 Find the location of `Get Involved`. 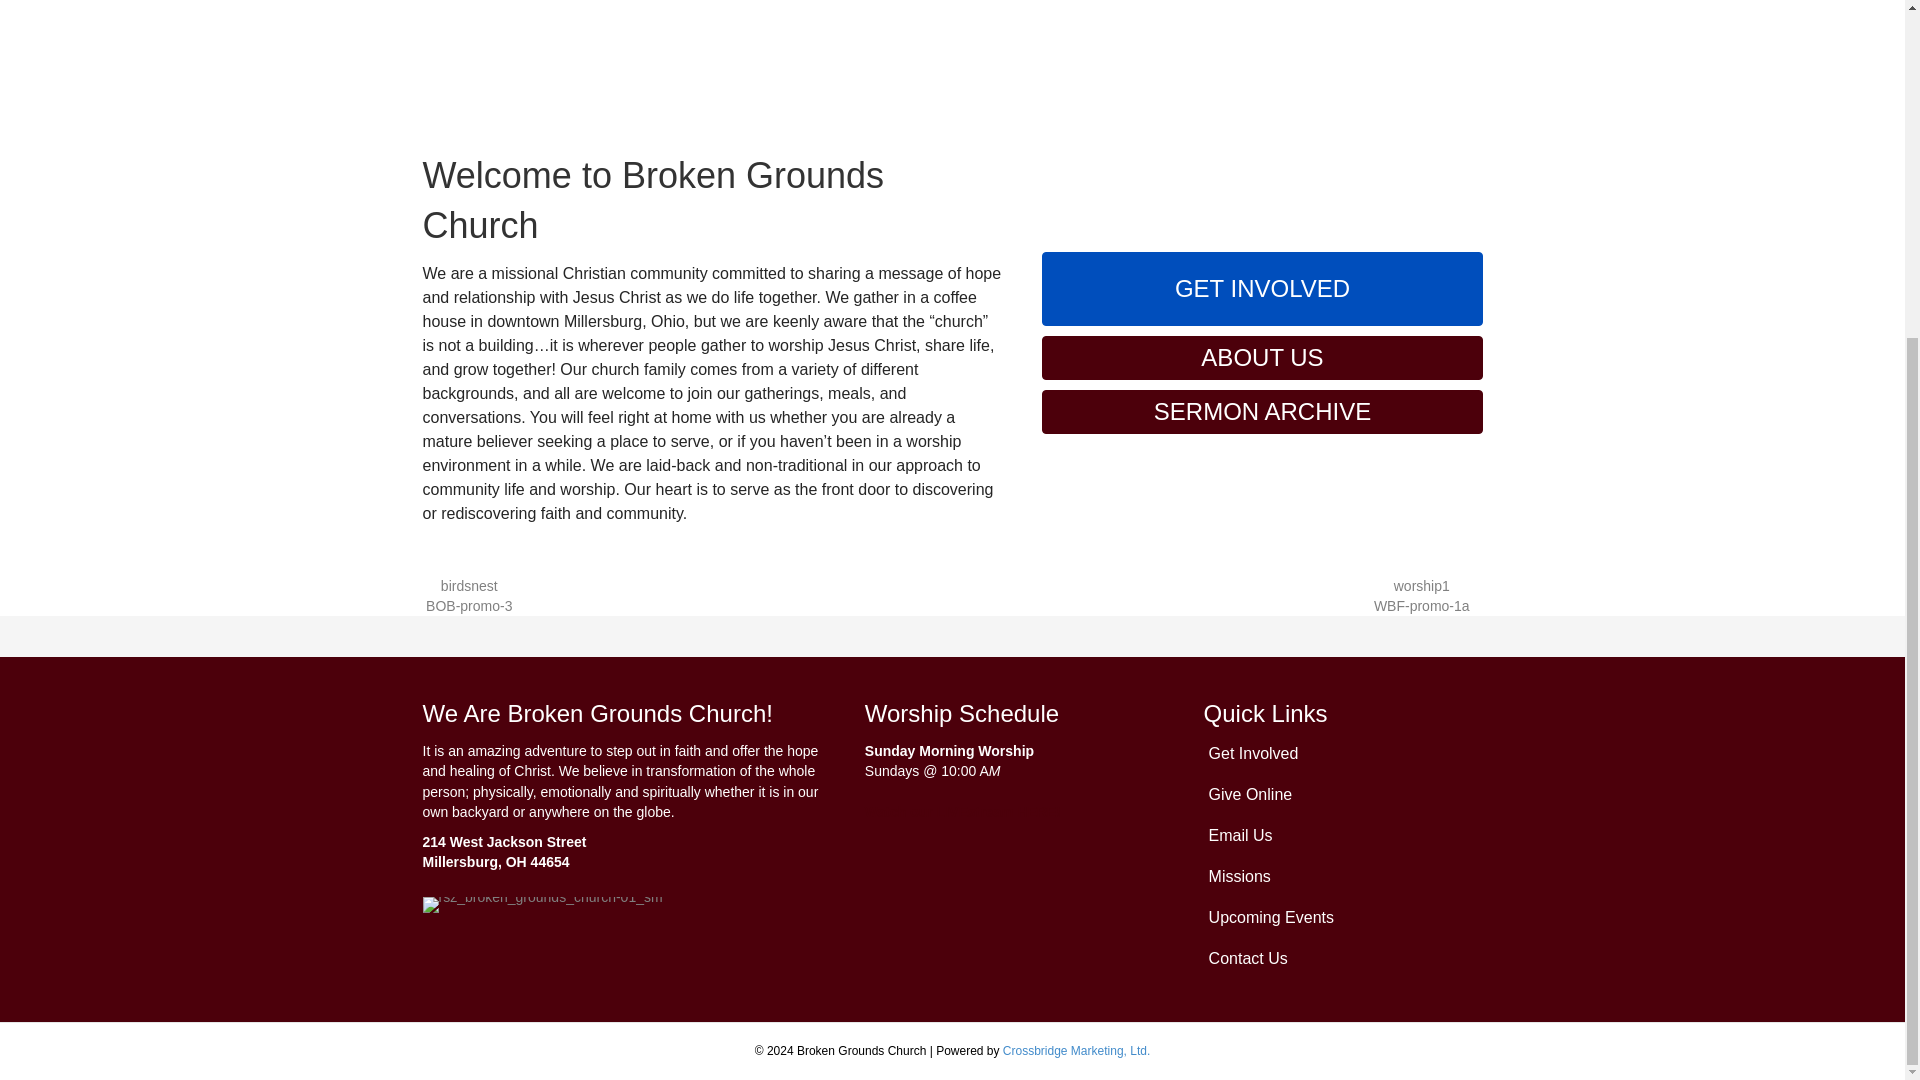

Get Involved is located at coordinates (1338, 754).